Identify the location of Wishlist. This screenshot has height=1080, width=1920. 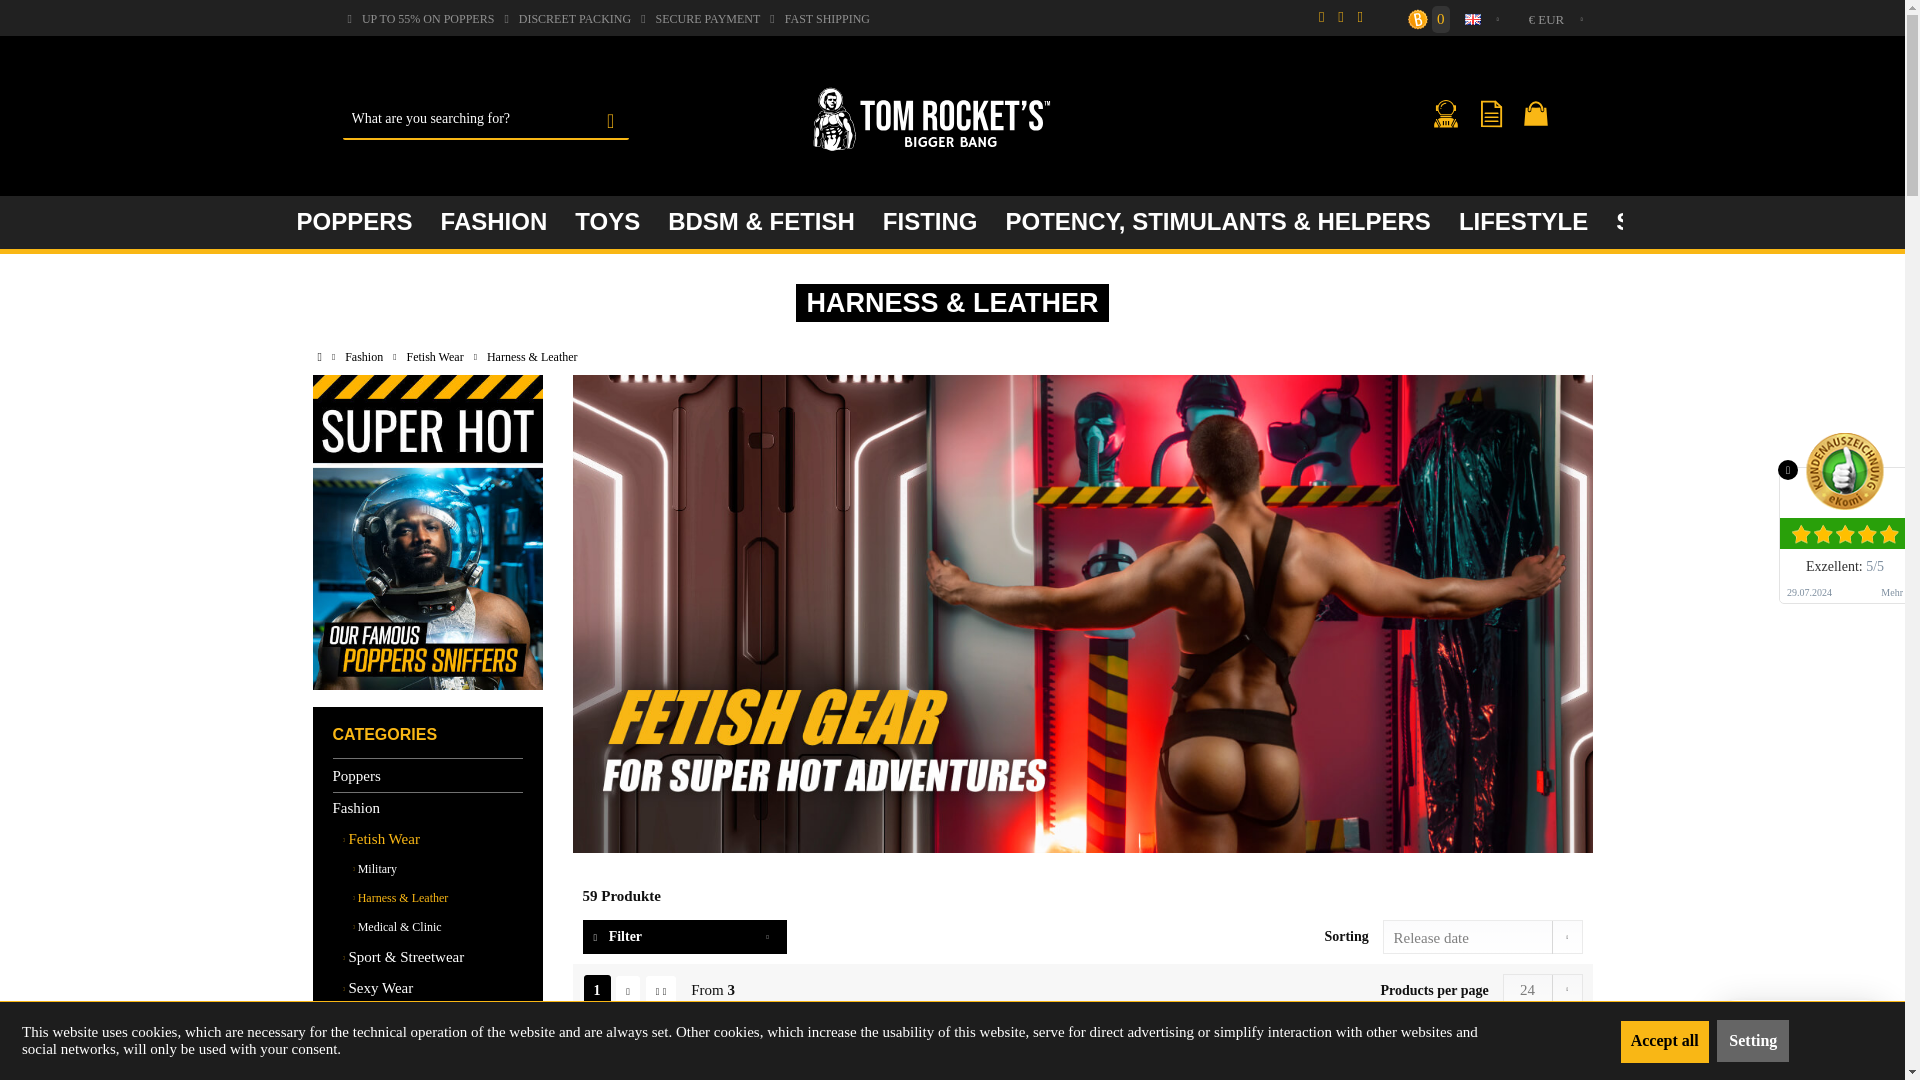
(1496, 120).